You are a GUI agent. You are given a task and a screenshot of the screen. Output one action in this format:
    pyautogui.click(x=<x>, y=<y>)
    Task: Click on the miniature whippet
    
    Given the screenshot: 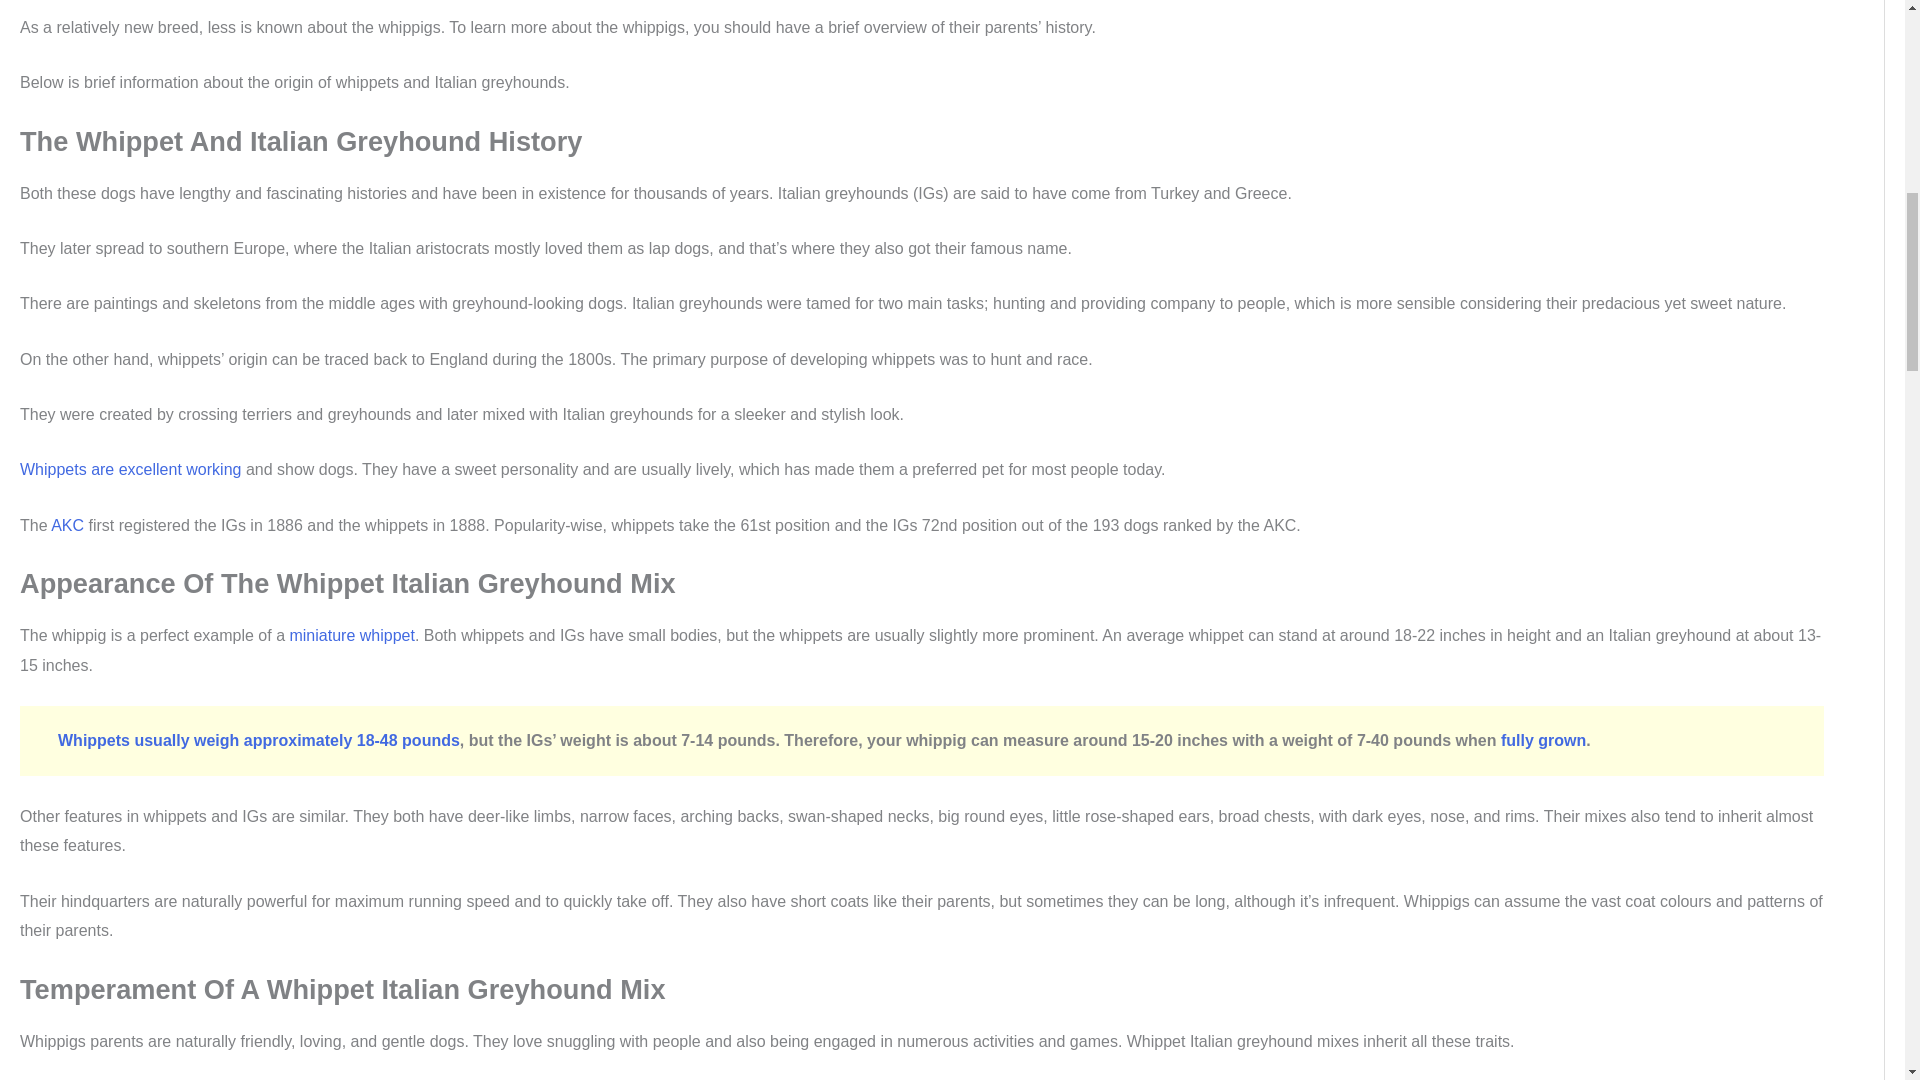 What is the action you would take?
    pyautogui.click(x=352, y=635)
    